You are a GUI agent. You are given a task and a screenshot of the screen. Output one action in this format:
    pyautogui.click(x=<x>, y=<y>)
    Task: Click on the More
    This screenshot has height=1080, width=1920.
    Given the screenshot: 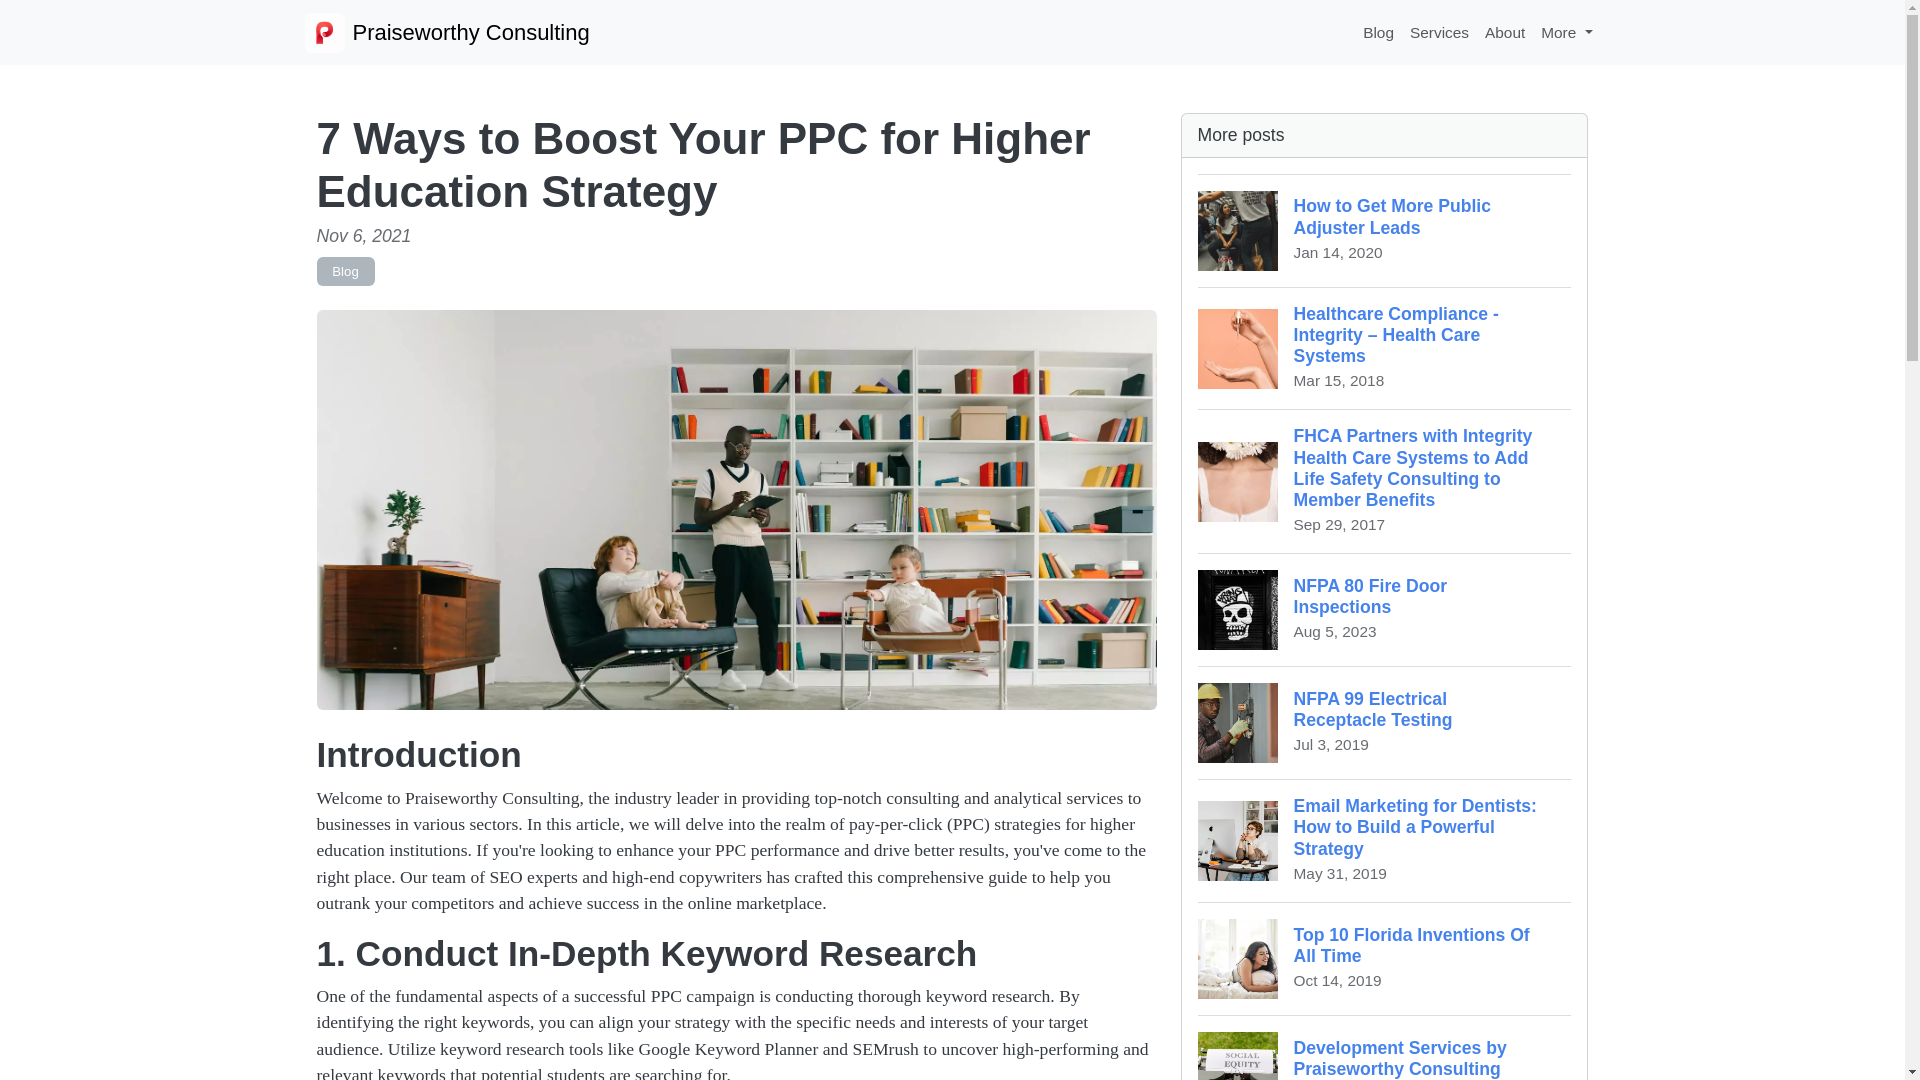 What is the action you would take?
    pyautogui.click(x=1385, y=1048)
    